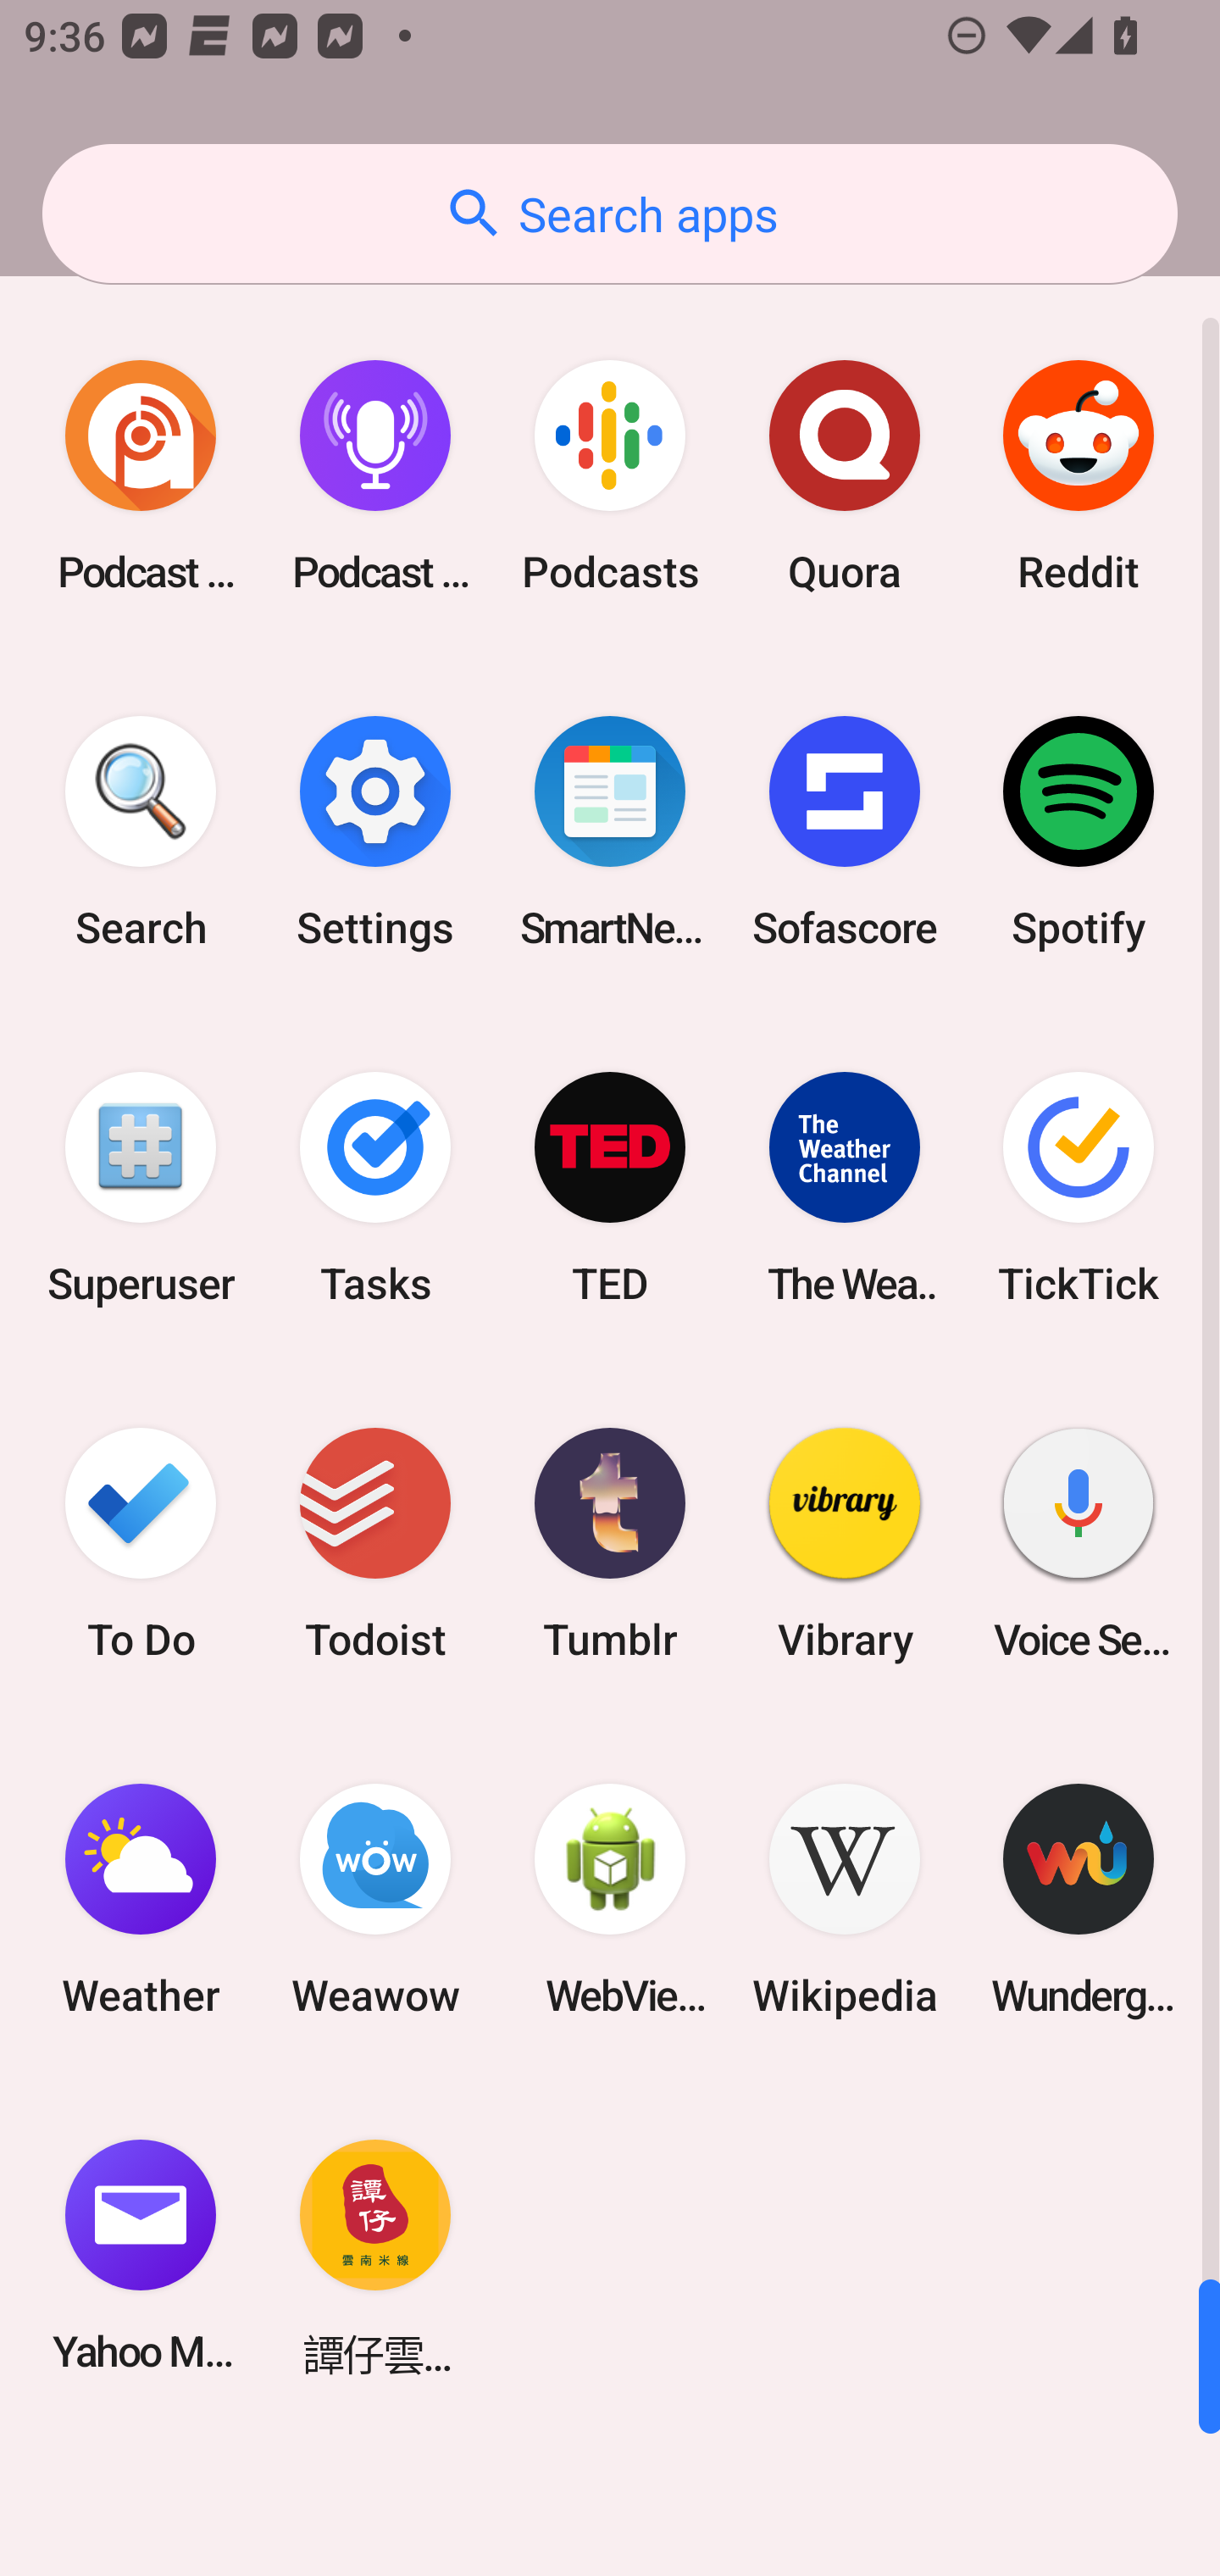  I want to click on Reddit, so click(1079, 476).